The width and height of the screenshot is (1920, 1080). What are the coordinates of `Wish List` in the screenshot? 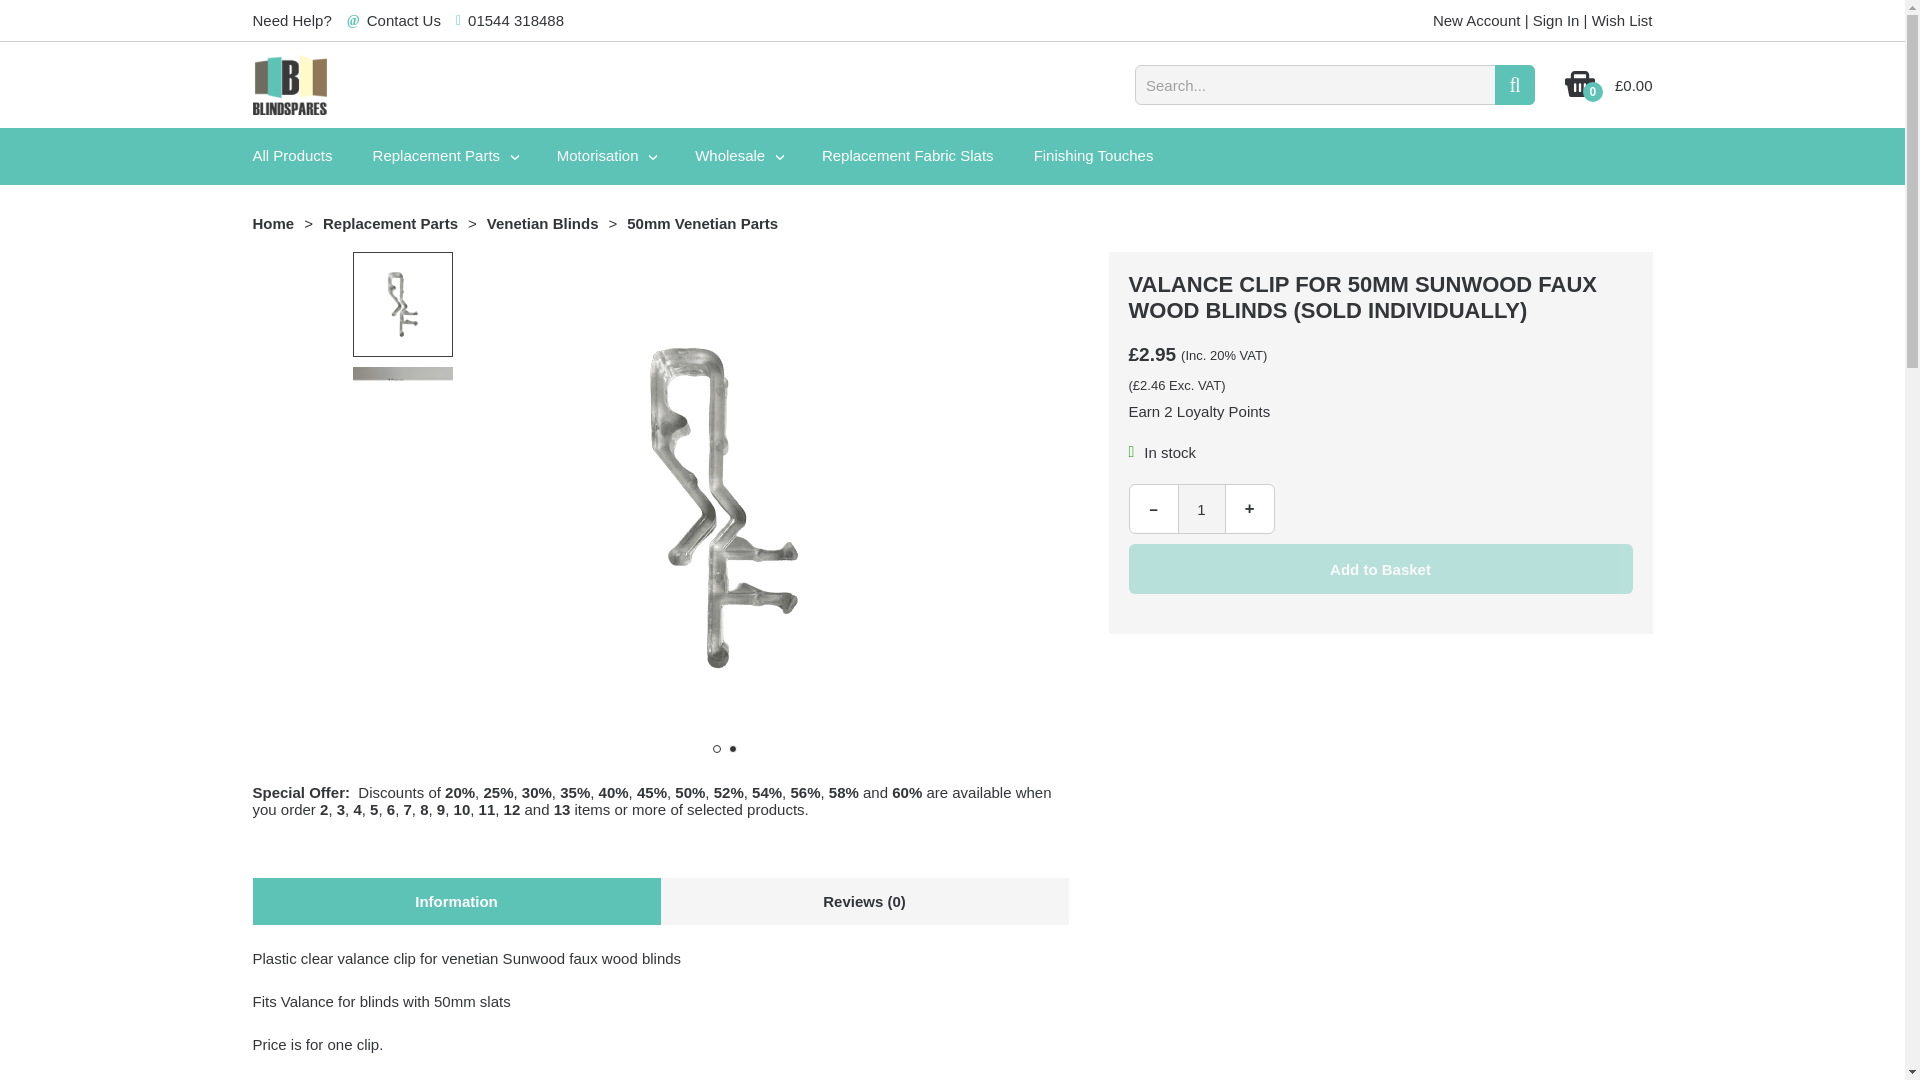 It's located at (1622, 20).